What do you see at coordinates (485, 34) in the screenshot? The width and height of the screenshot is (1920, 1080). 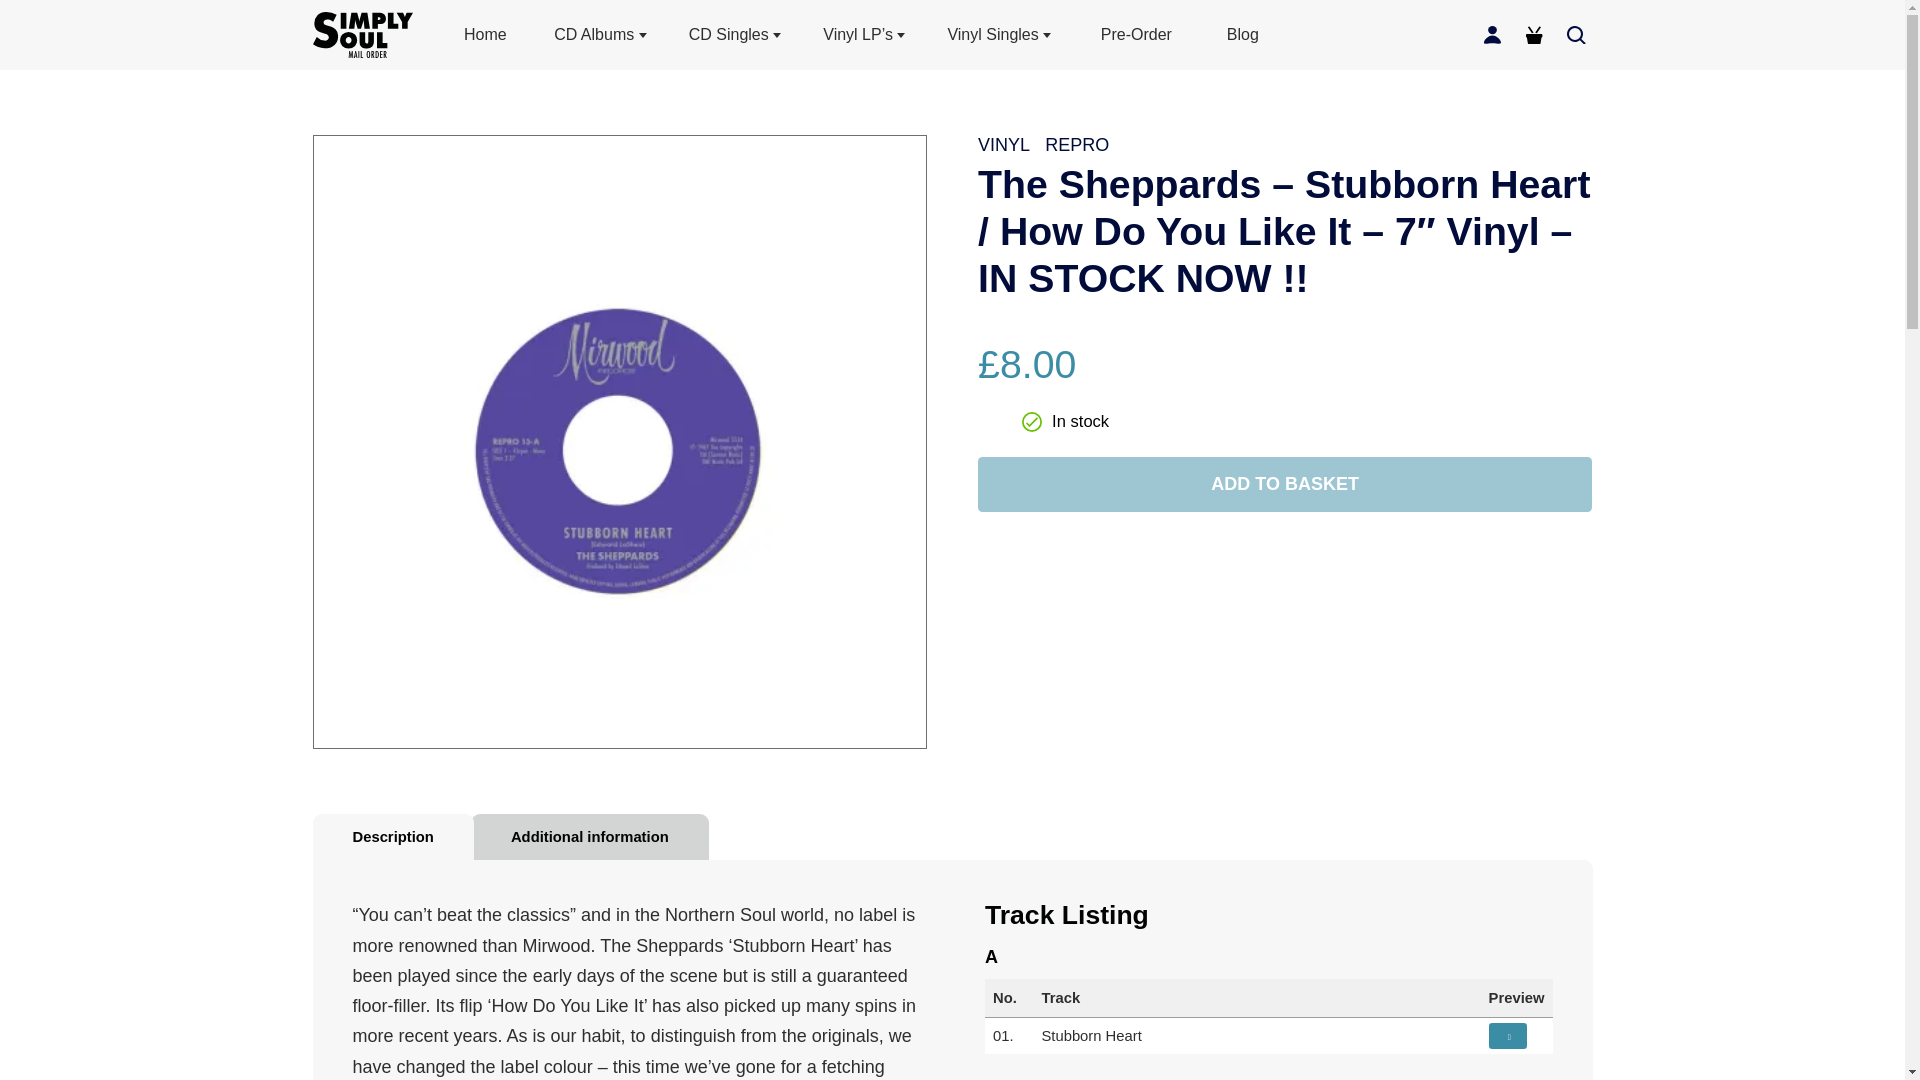 I see `Home` at bounding box center [485, 34].